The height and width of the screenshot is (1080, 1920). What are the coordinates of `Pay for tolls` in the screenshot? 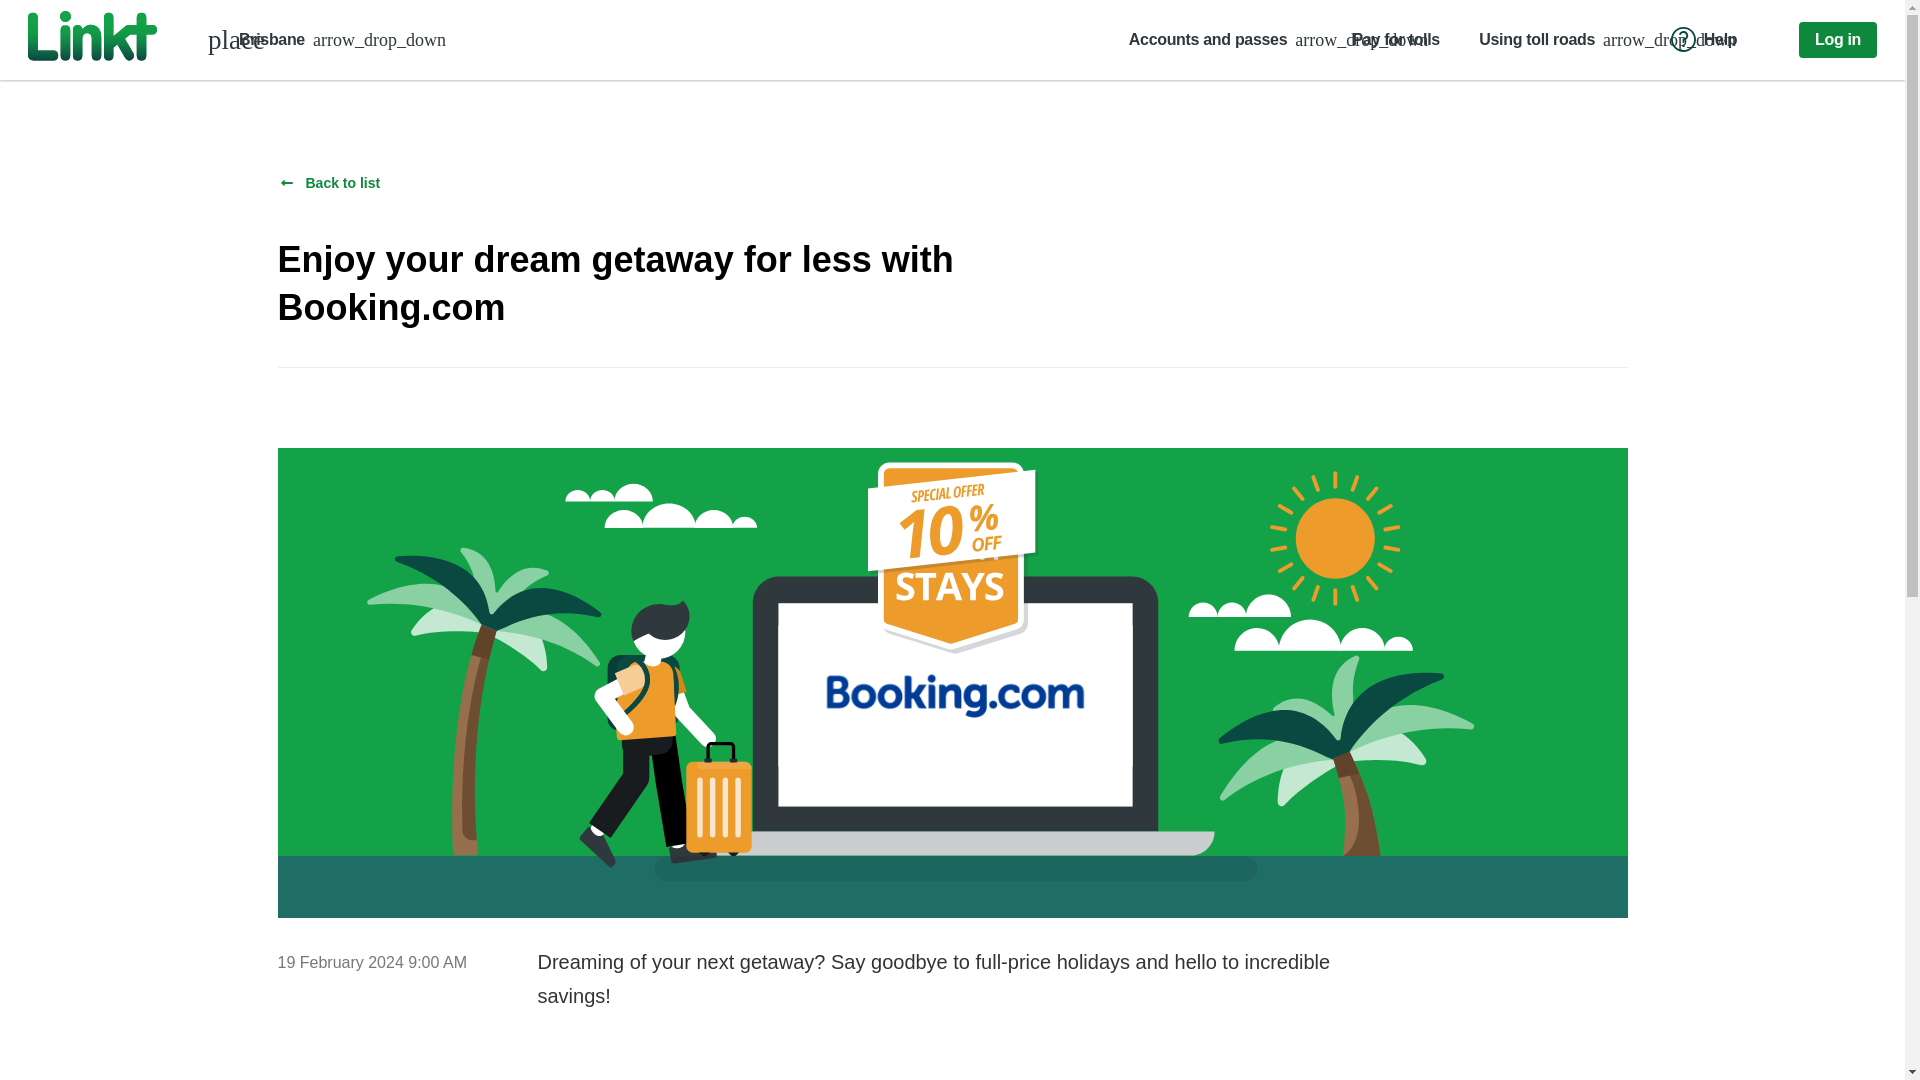 It's located at (1395, 38).